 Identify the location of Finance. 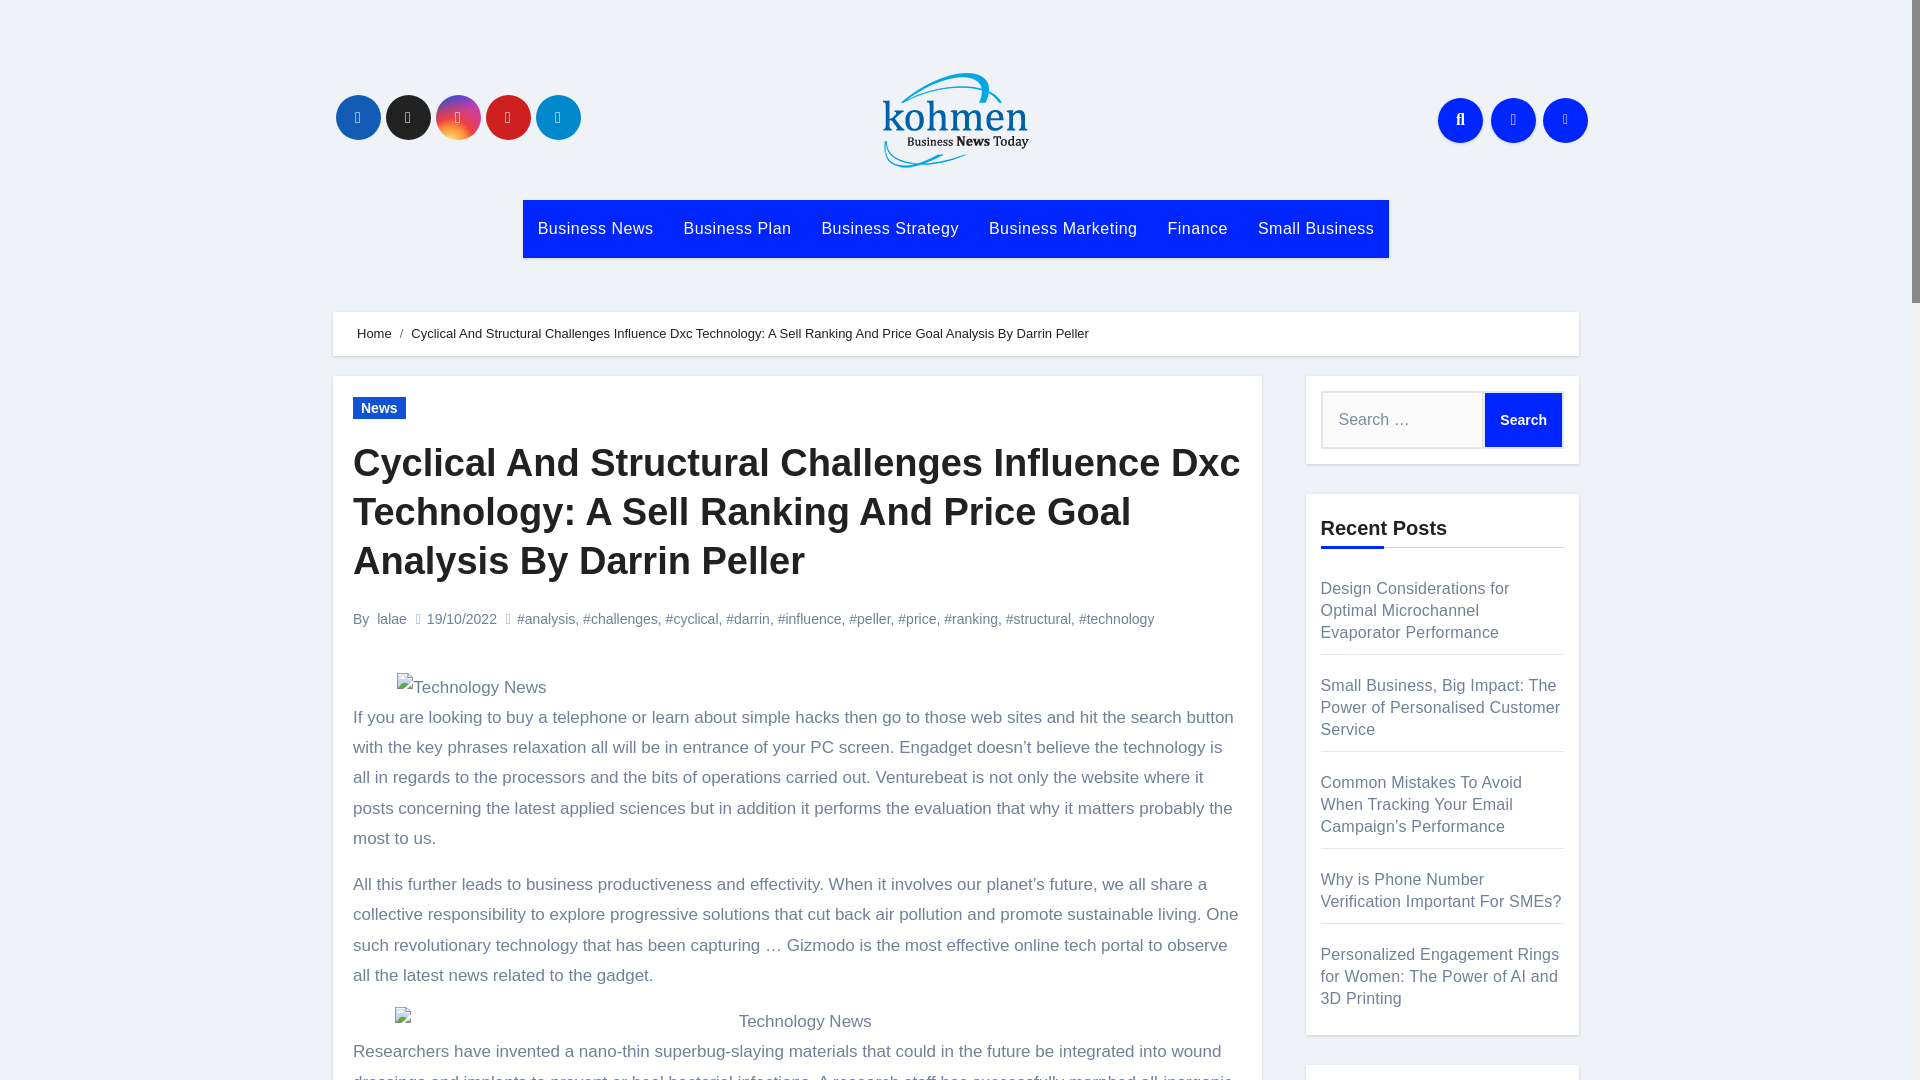
(1198, 228).